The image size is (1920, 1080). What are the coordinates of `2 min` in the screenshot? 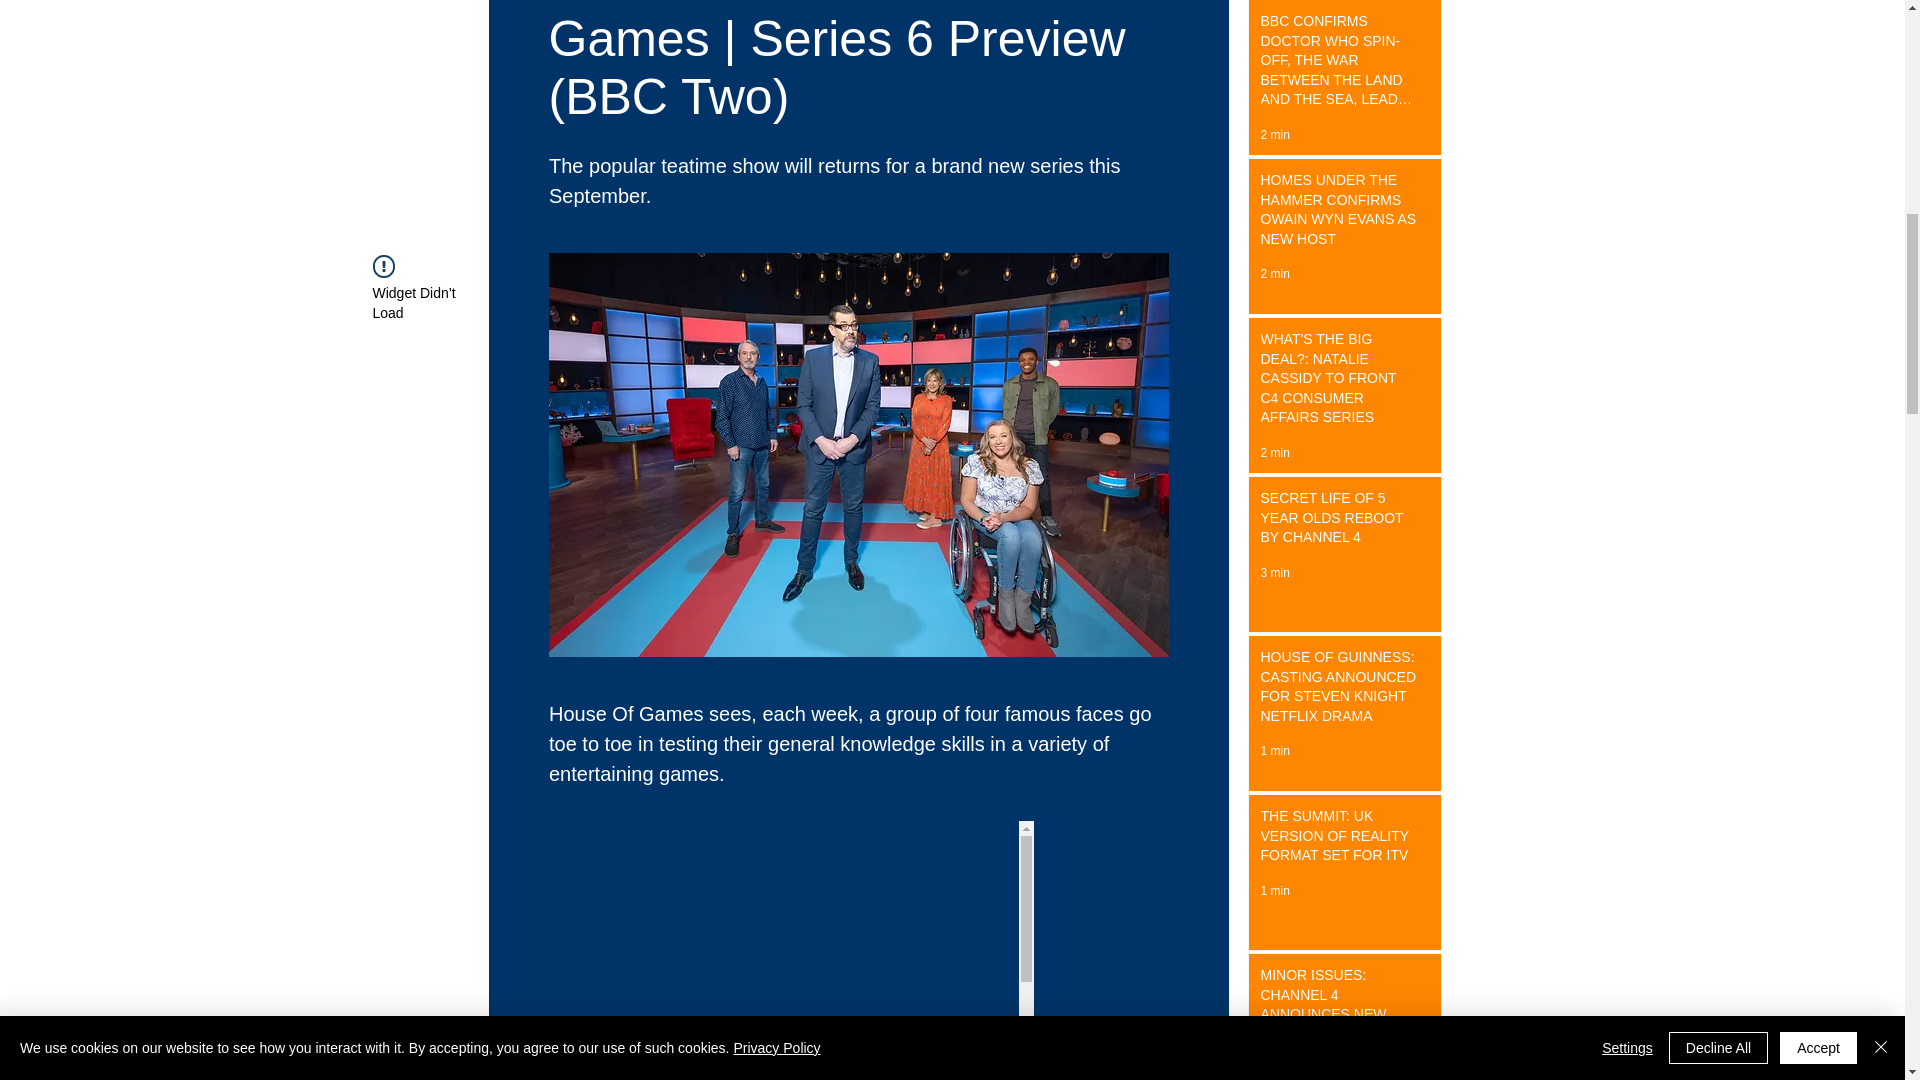 It's located at (1274, 1068).